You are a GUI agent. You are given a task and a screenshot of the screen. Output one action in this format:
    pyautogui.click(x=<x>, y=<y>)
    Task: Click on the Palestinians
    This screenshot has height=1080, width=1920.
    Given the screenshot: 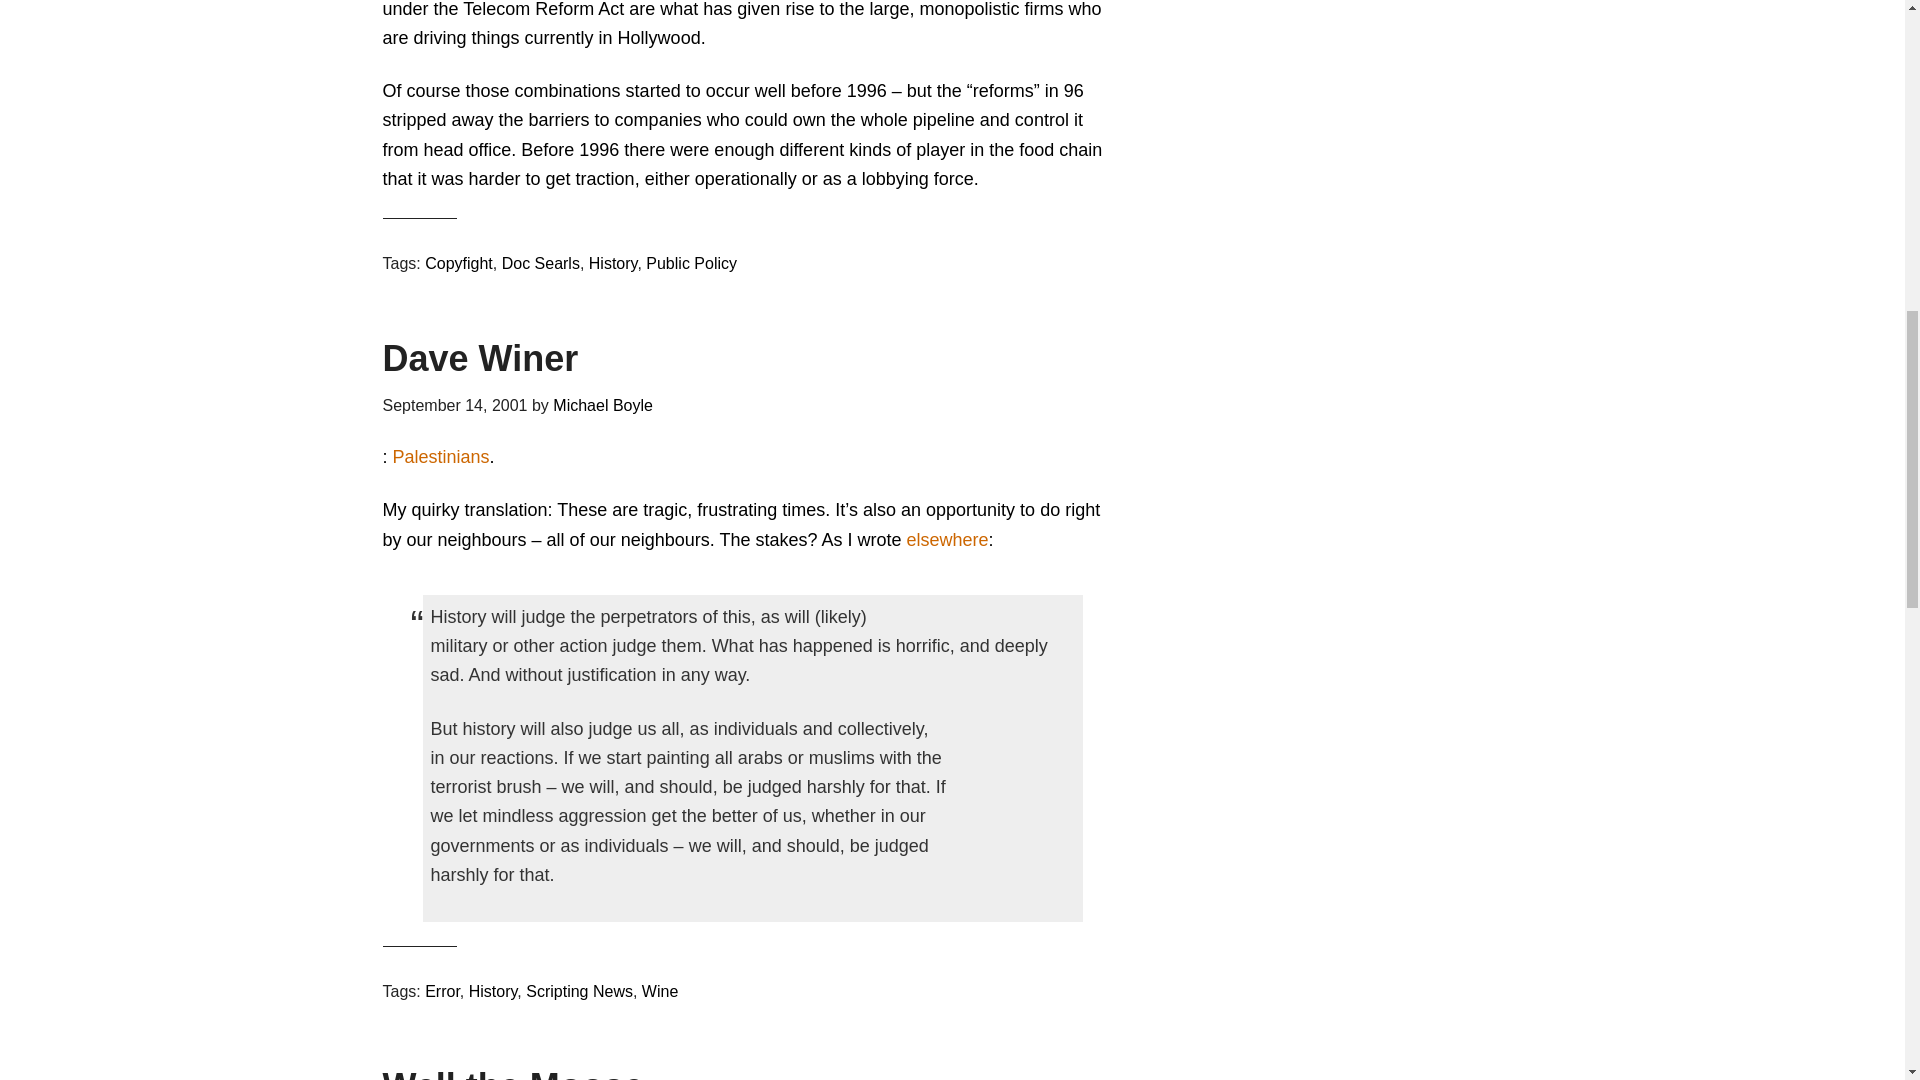 What is the action you would take?
    pyautogui.click(x=441, y=456)
    